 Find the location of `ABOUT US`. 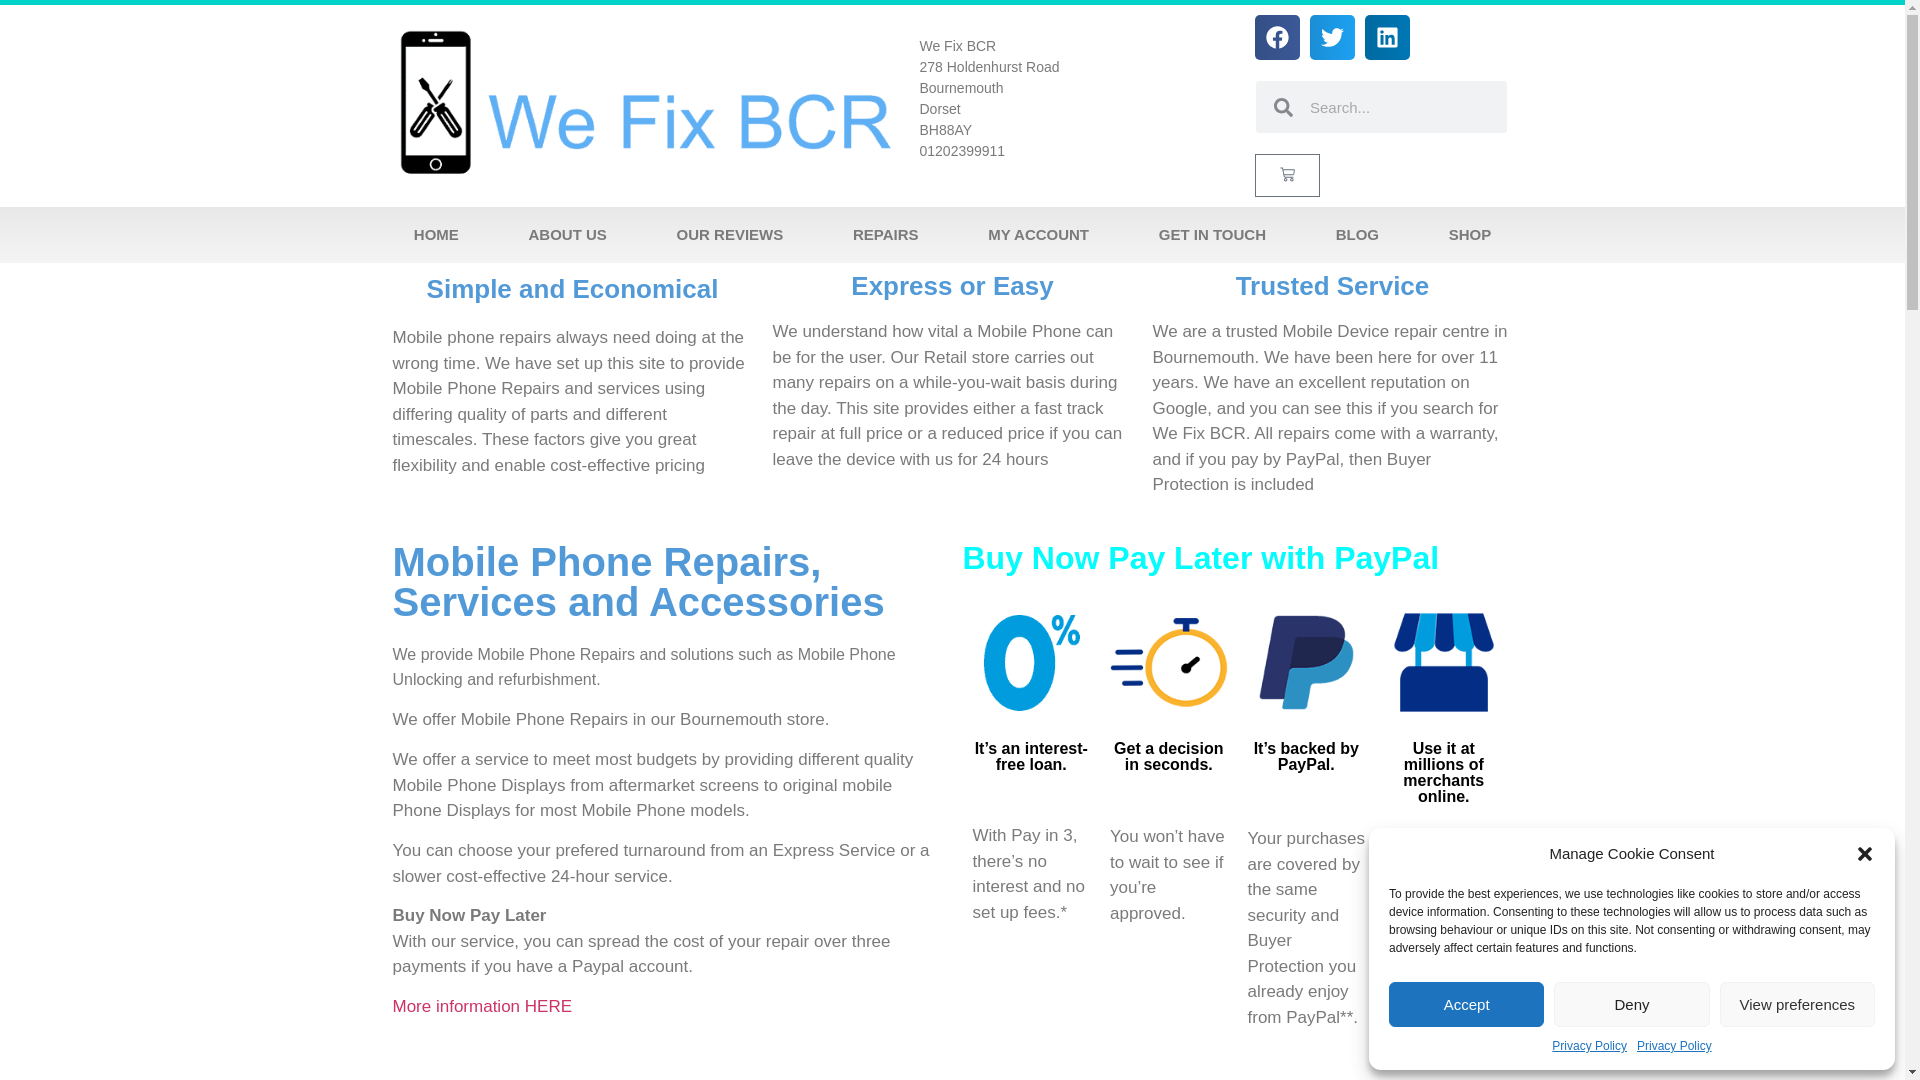

ABOUT US is located at coordinates (567, 235).